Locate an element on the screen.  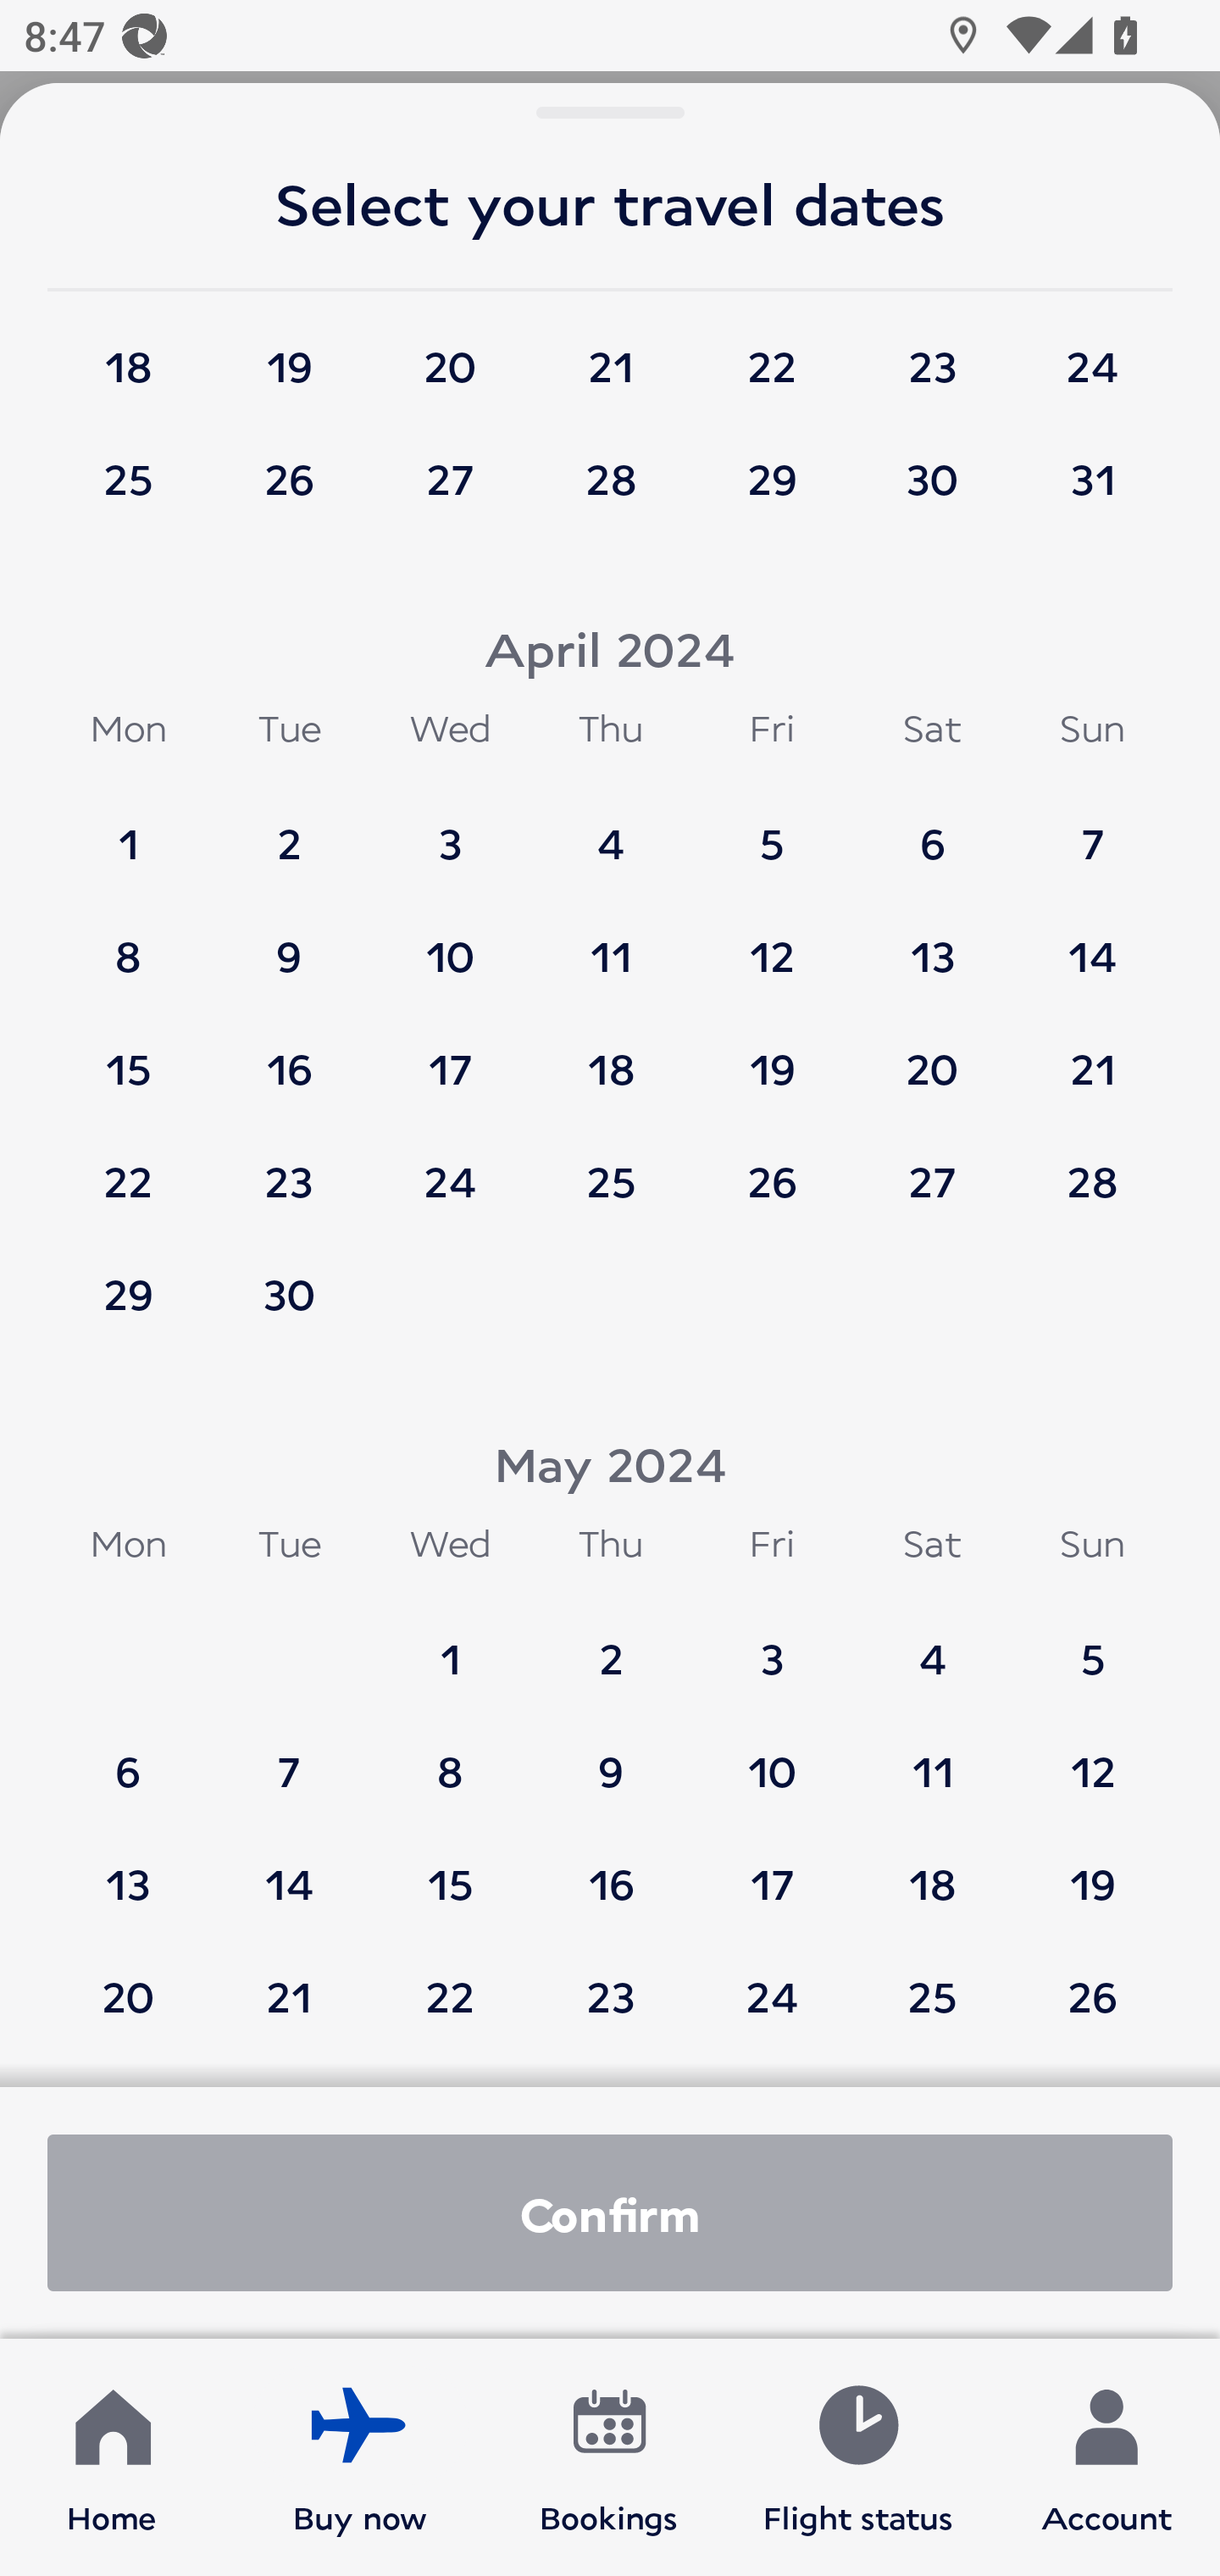
23 is located at coordinates (611, 1980).